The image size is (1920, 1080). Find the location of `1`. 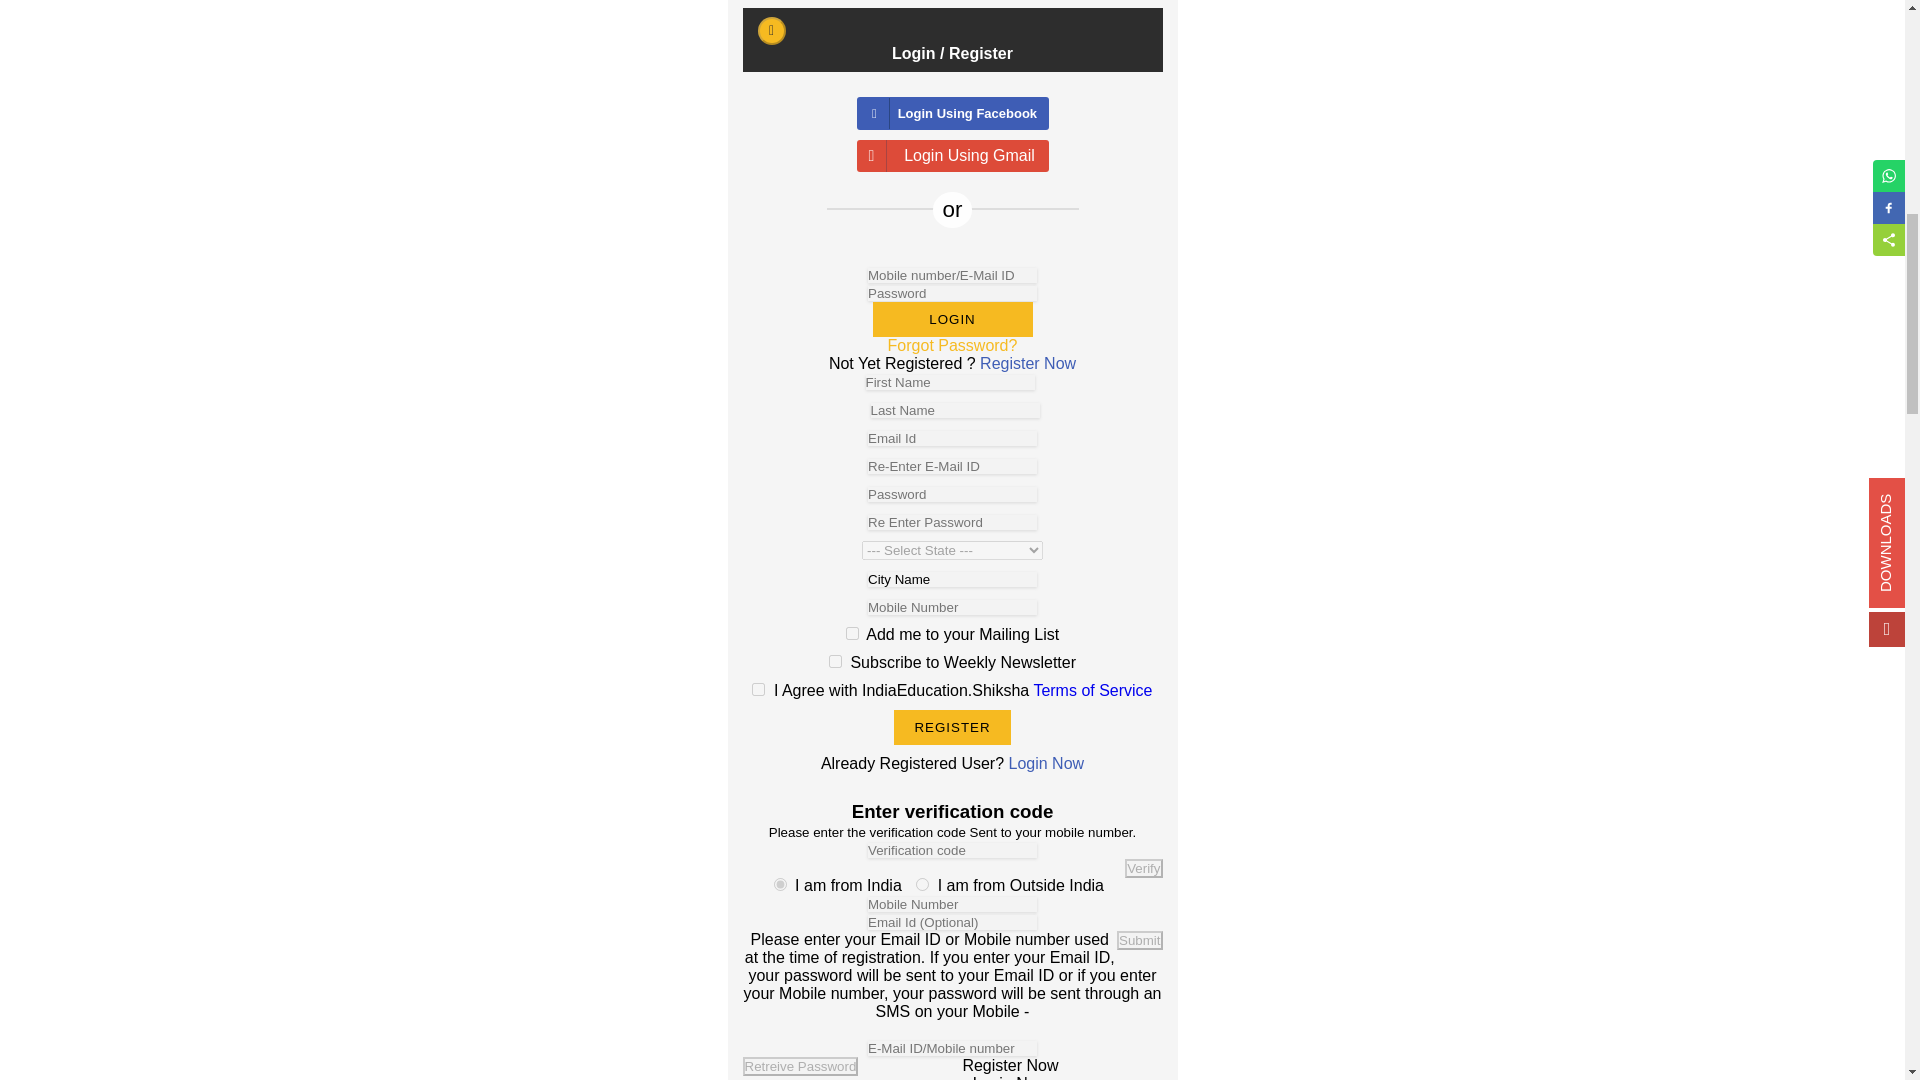

1 is located at coordinates (922, 884).